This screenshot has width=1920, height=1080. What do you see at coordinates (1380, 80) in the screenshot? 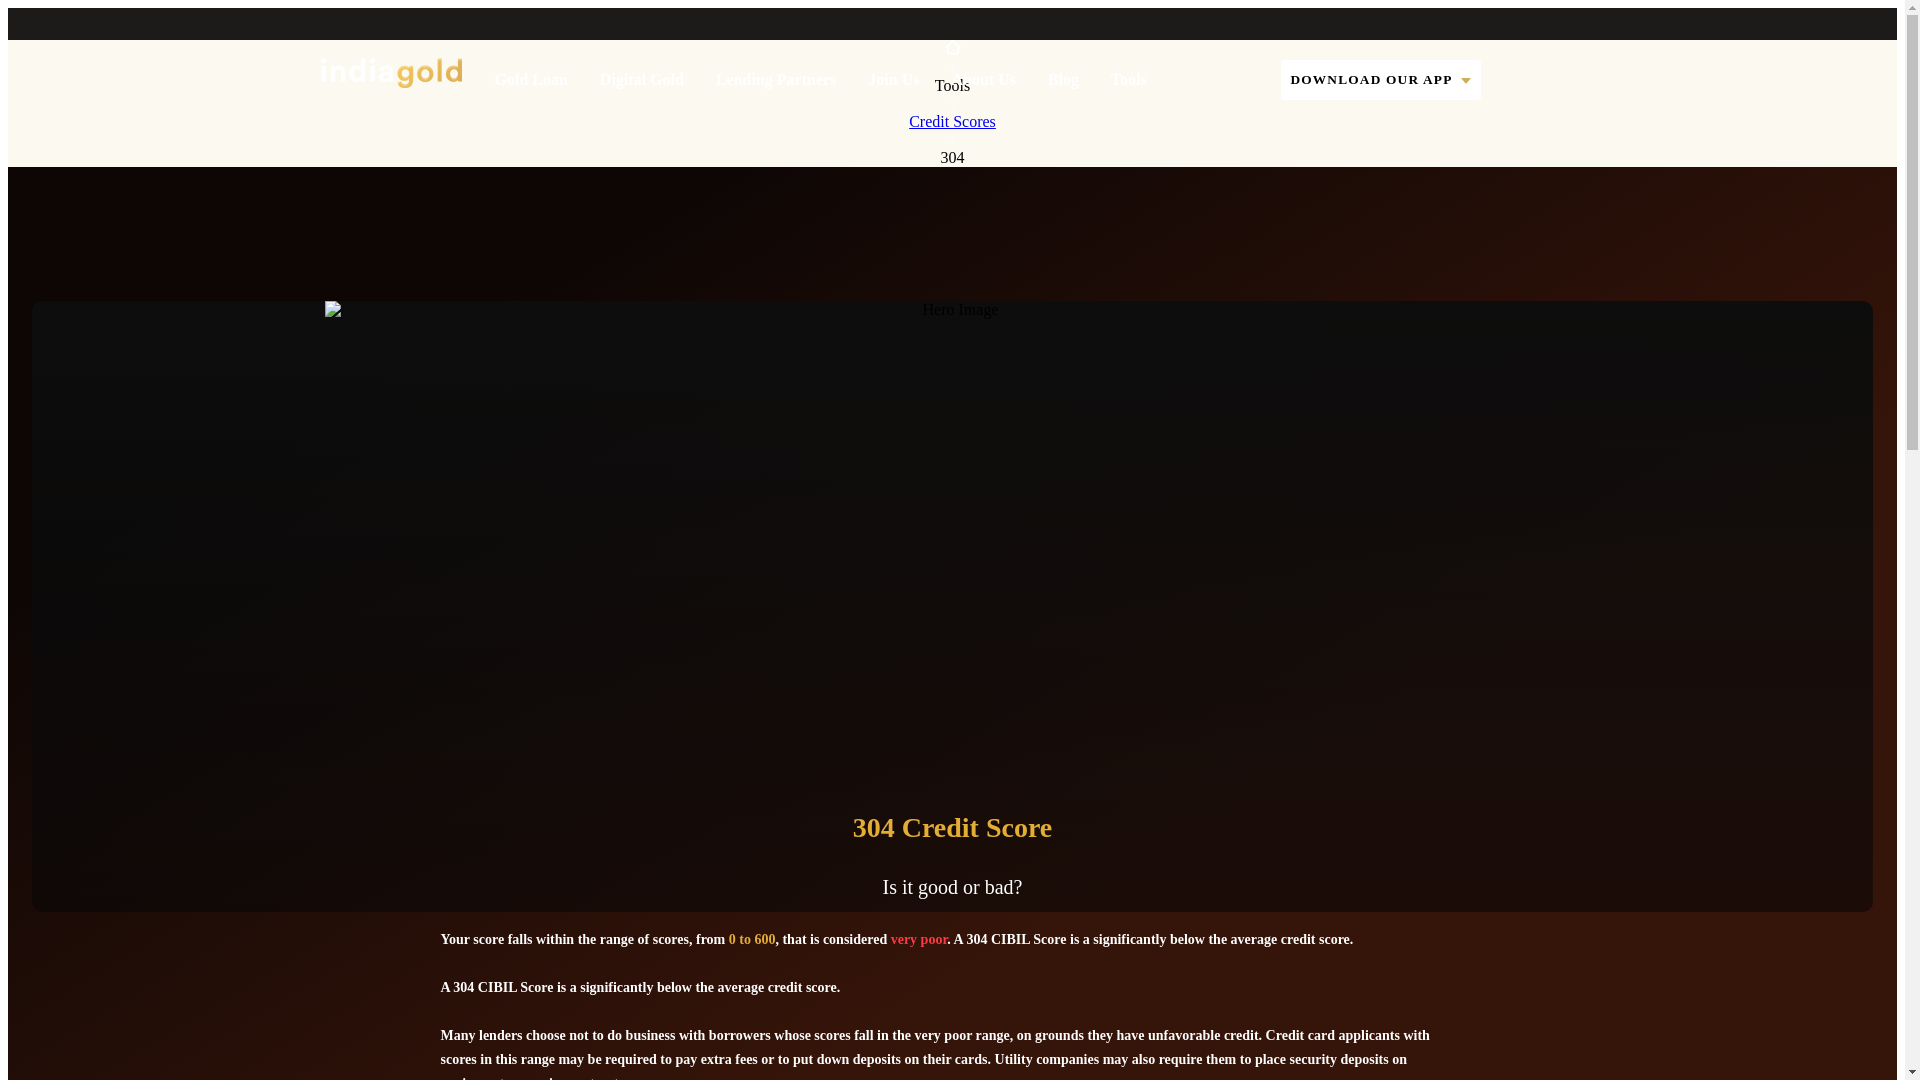
I see `DOWNLOAD OUR APP` at bounding box center [1380, 80].